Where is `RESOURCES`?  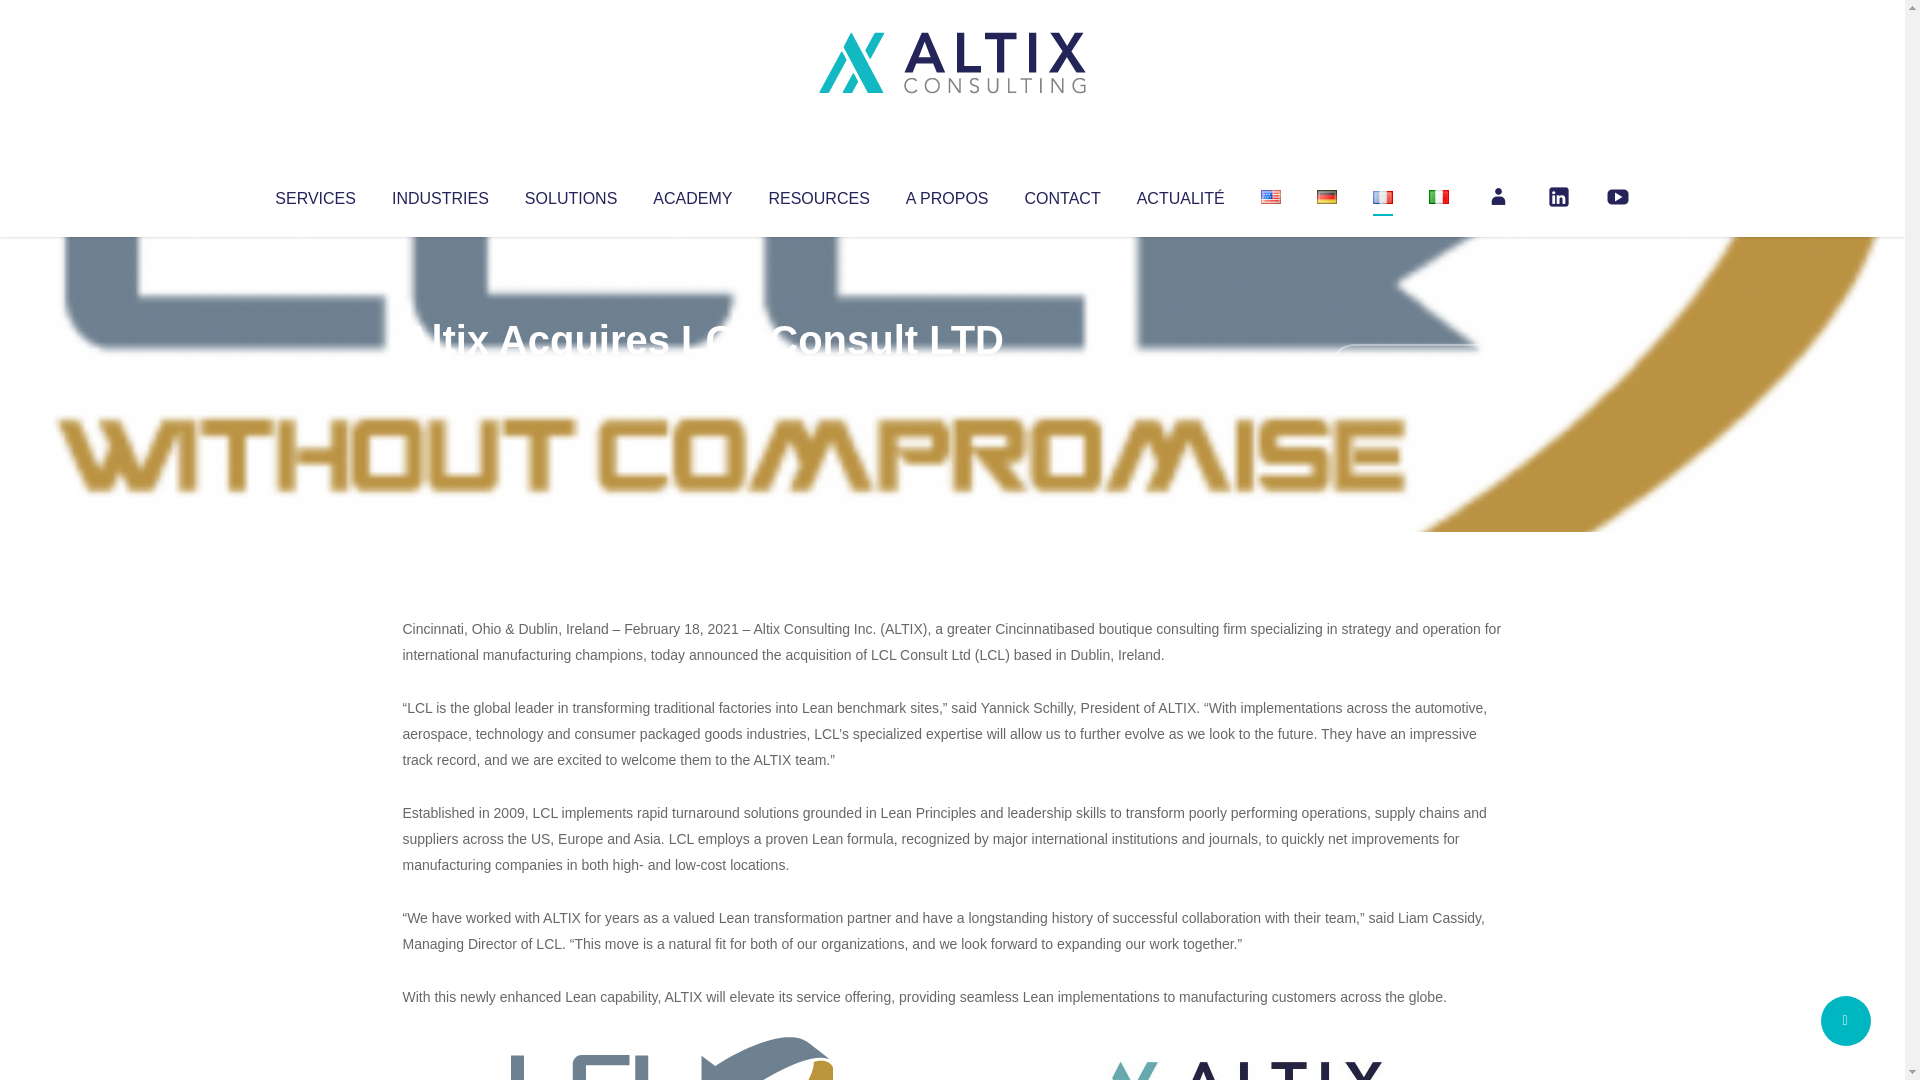 RESOURCES is located at coordinates (818, 194).